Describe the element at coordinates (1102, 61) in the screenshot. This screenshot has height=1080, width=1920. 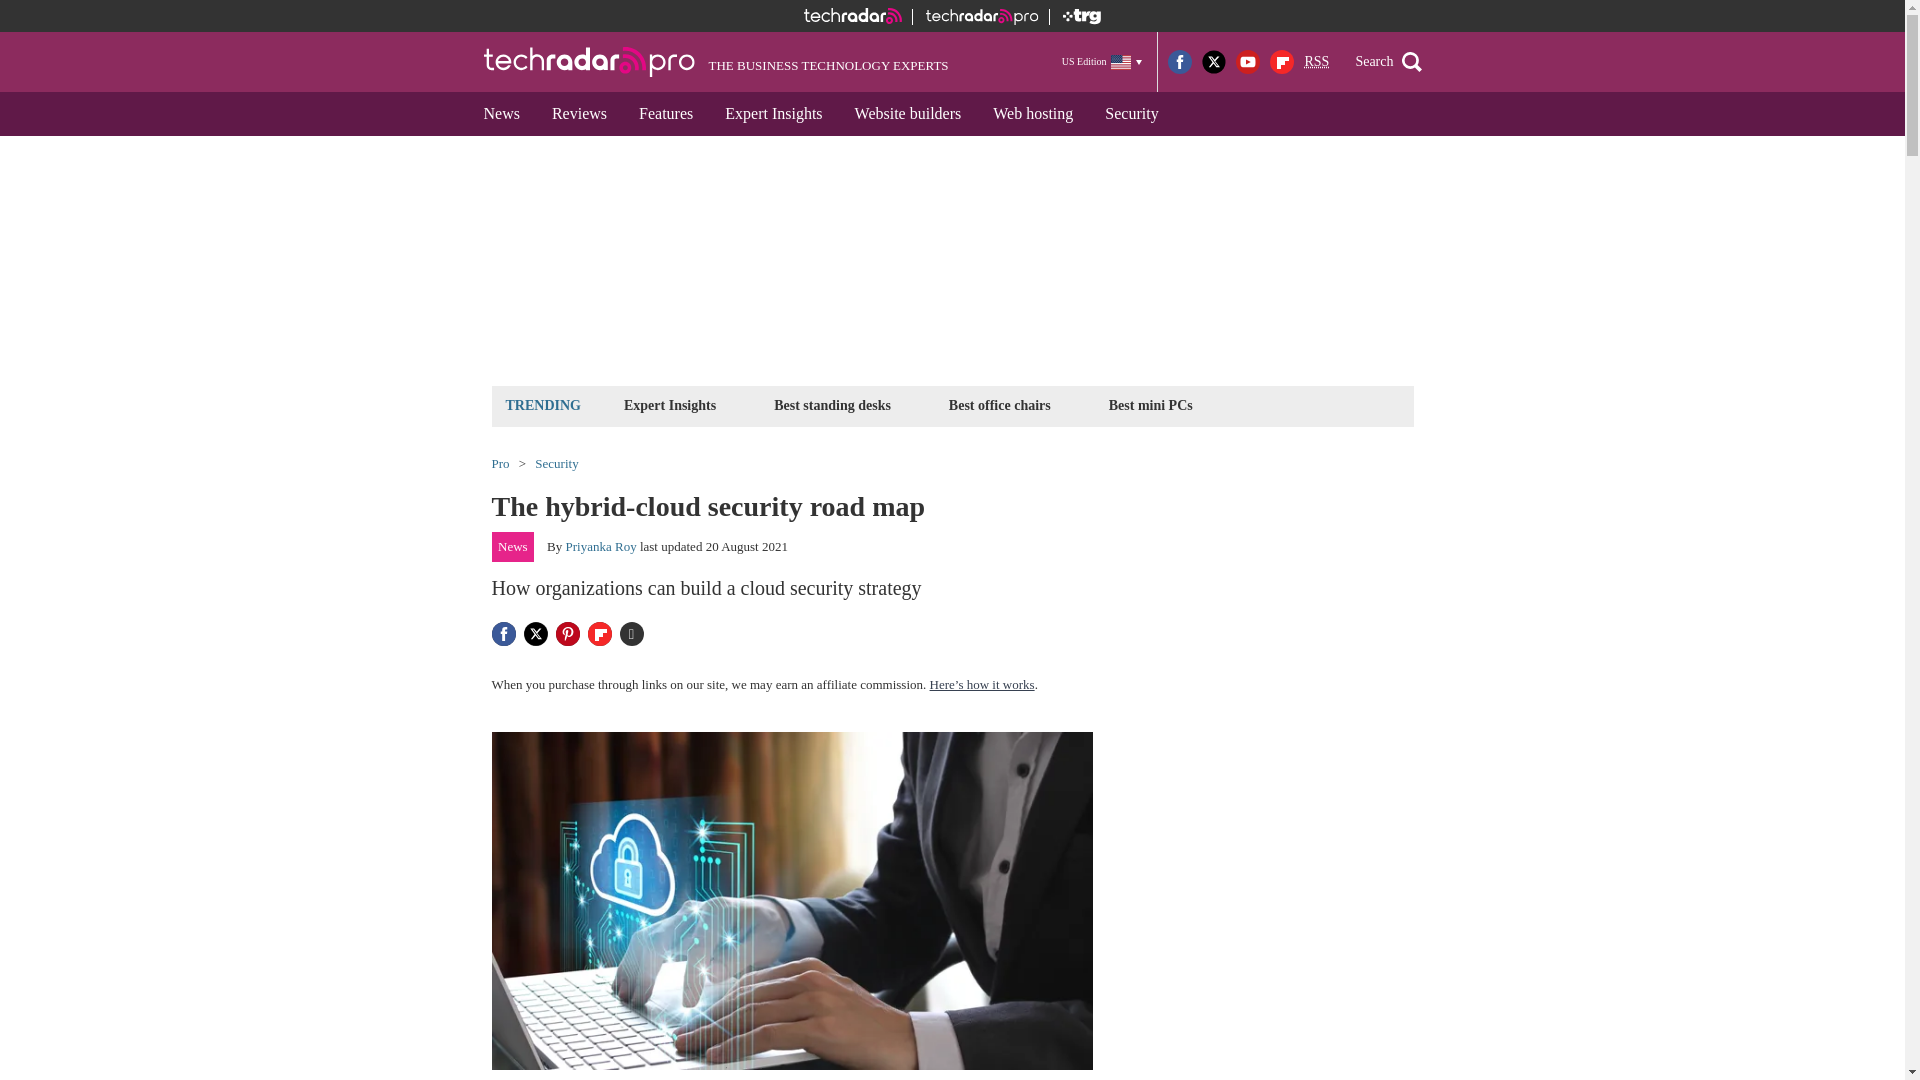
I see `US Edition` at that location.